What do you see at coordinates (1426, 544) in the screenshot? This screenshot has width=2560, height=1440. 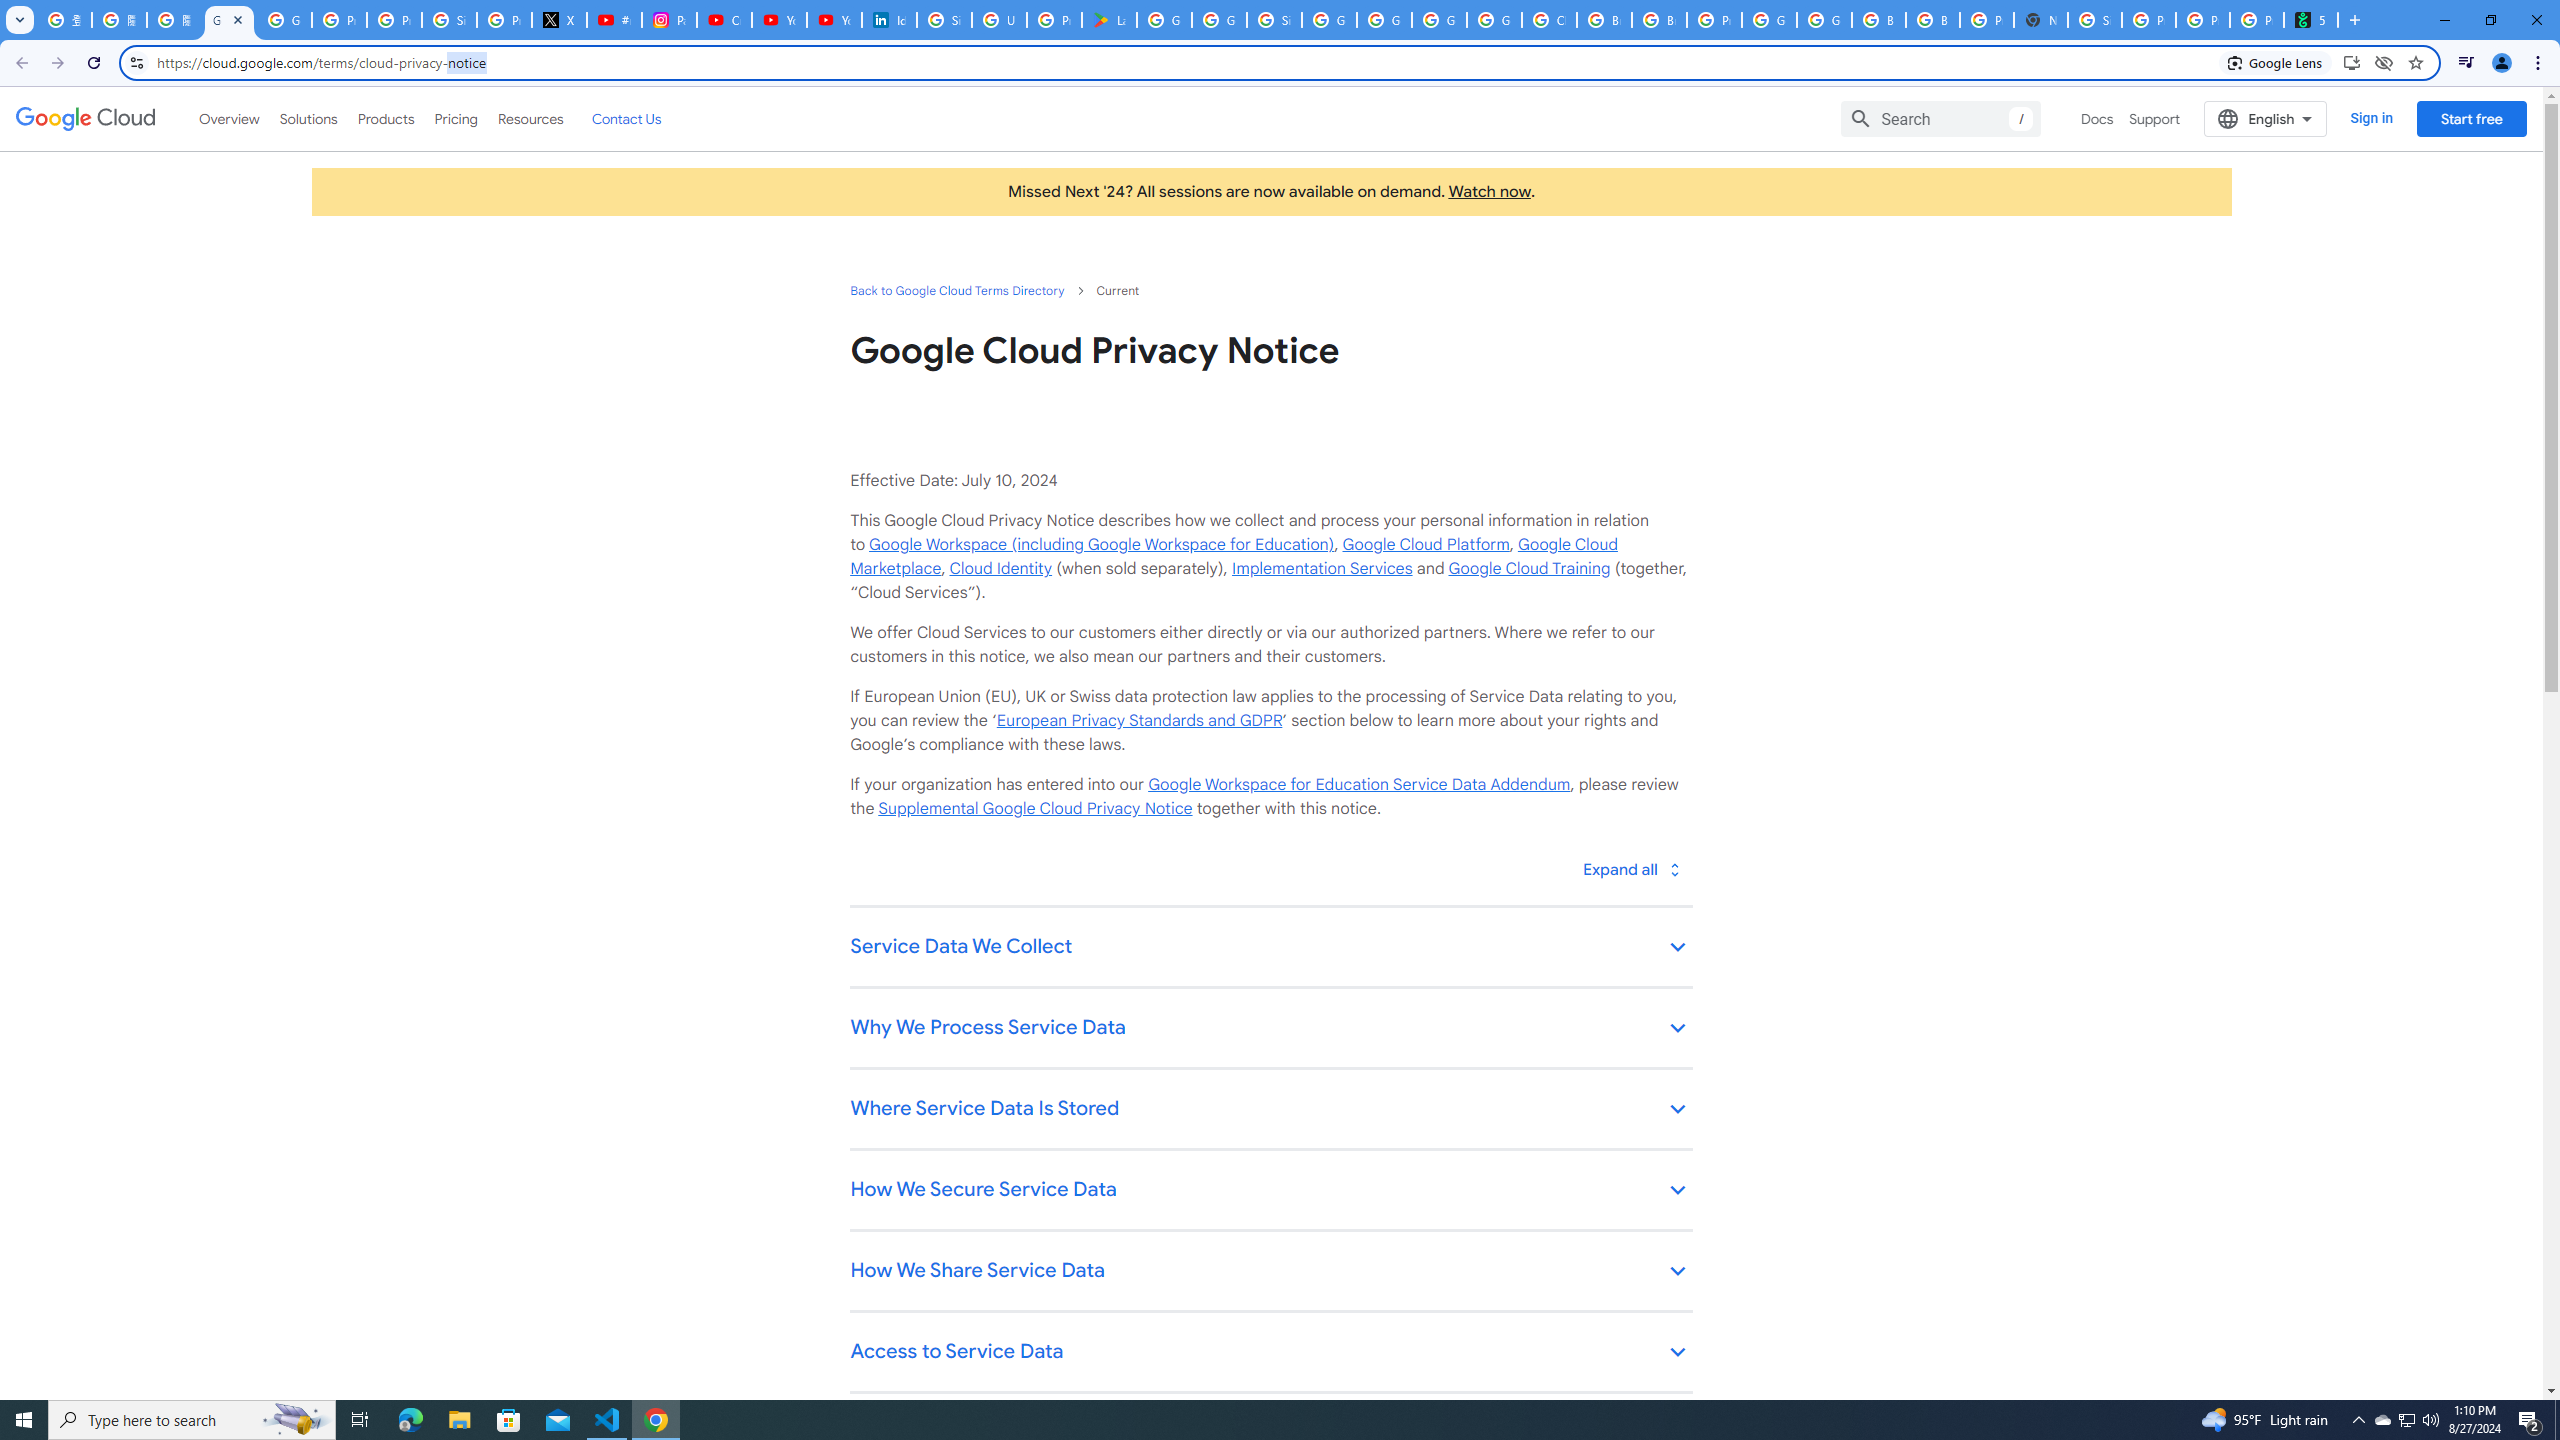 I see `Google Cloud Platform` at bounding box center [1426, 544].